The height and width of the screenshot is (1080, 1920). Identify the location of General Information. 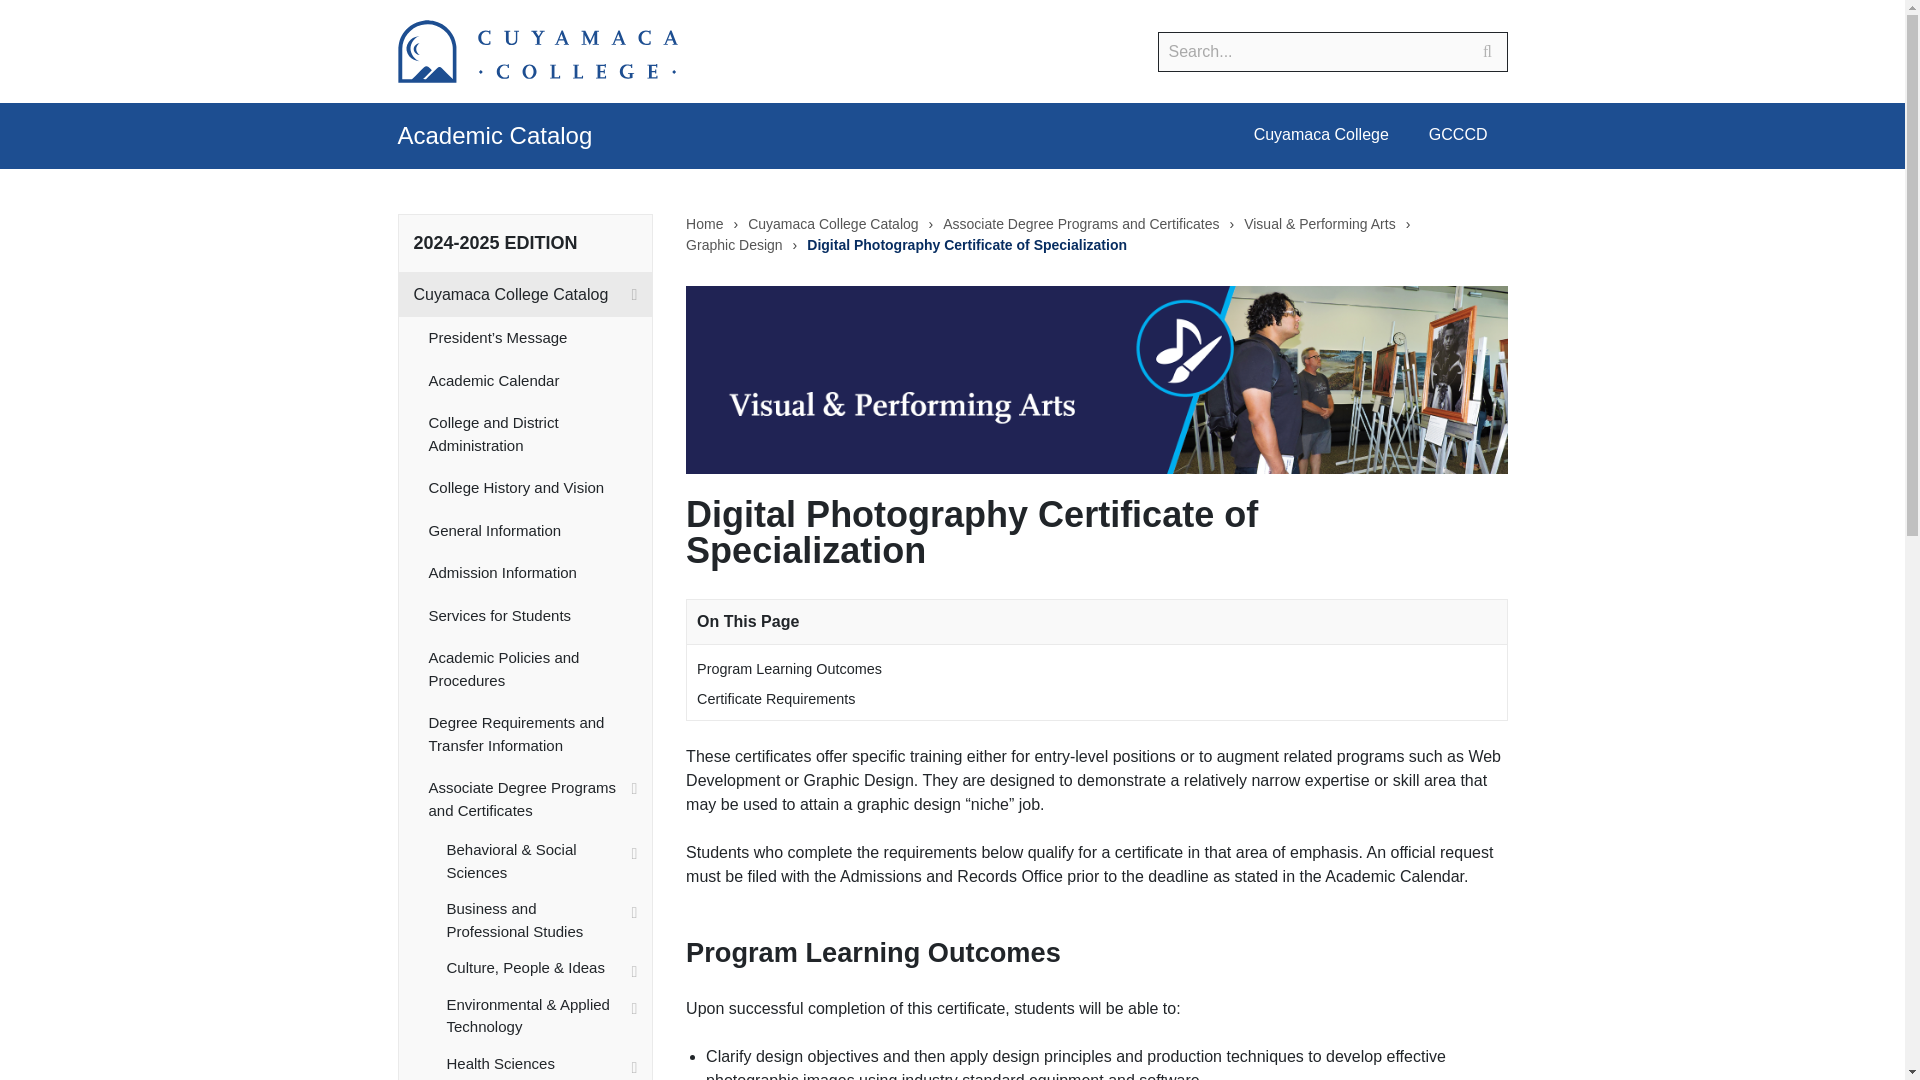
(539, 530).